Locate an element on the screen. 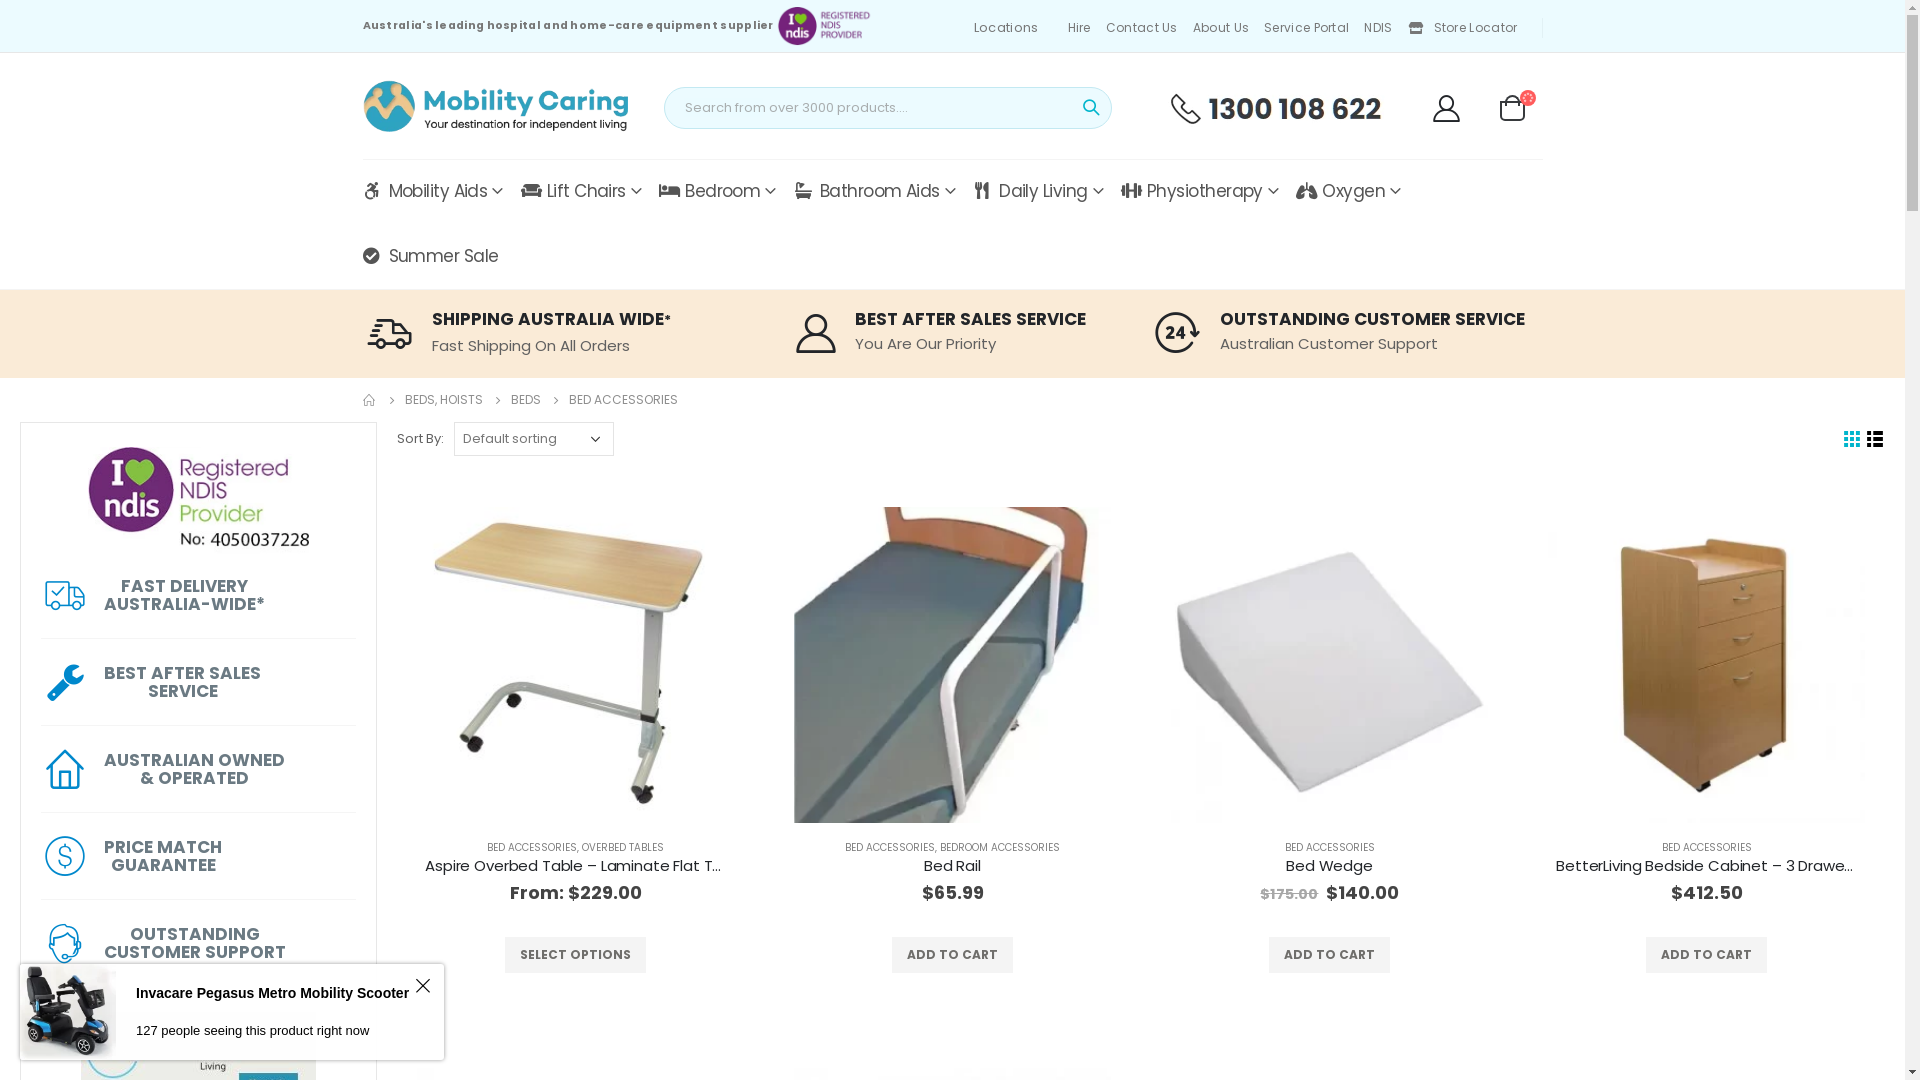 Image resolution: width=1920 pixels, height=1080 pixels. BEDS, HOISTS is located at coordinates (443, 400).